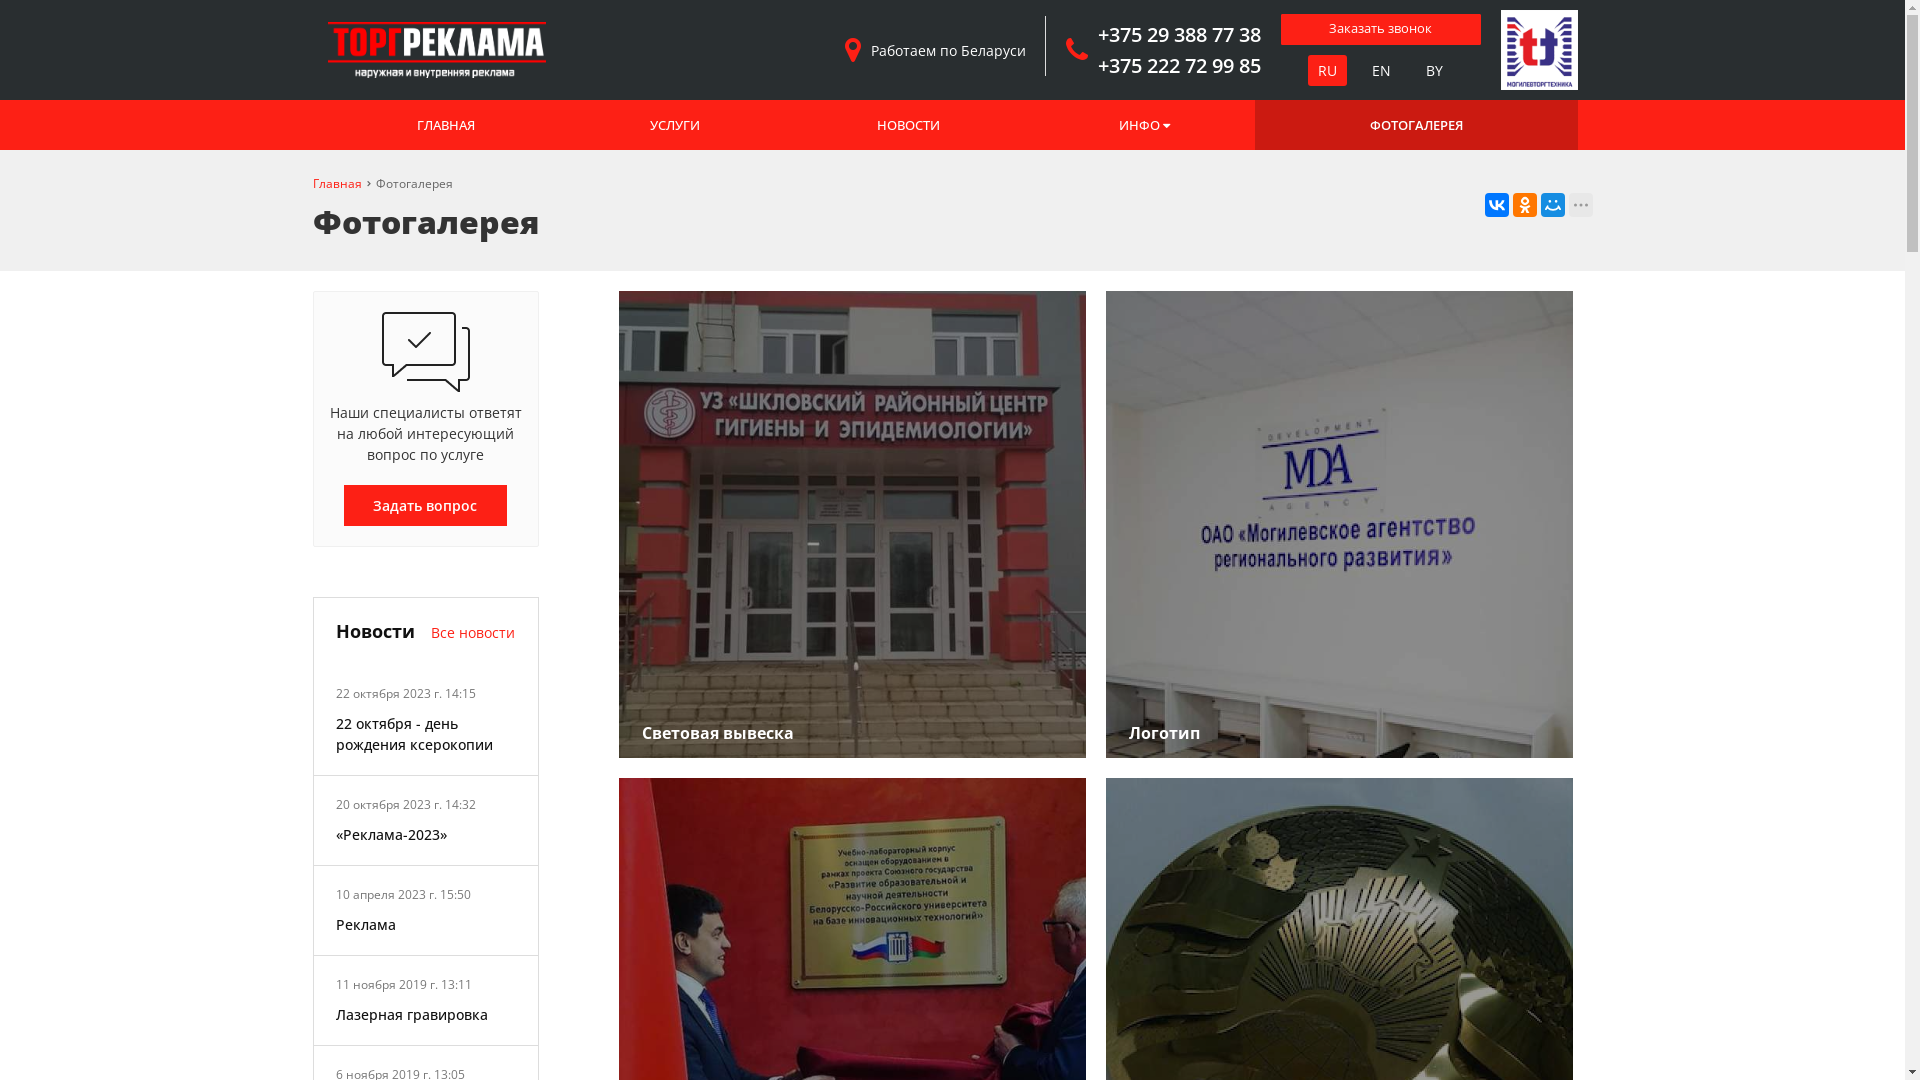 The image size is (1920, 1080). What do you see at coordinates (1382, 70) in the screenshot?
I see `EN` at bounding box center [1382, 70].